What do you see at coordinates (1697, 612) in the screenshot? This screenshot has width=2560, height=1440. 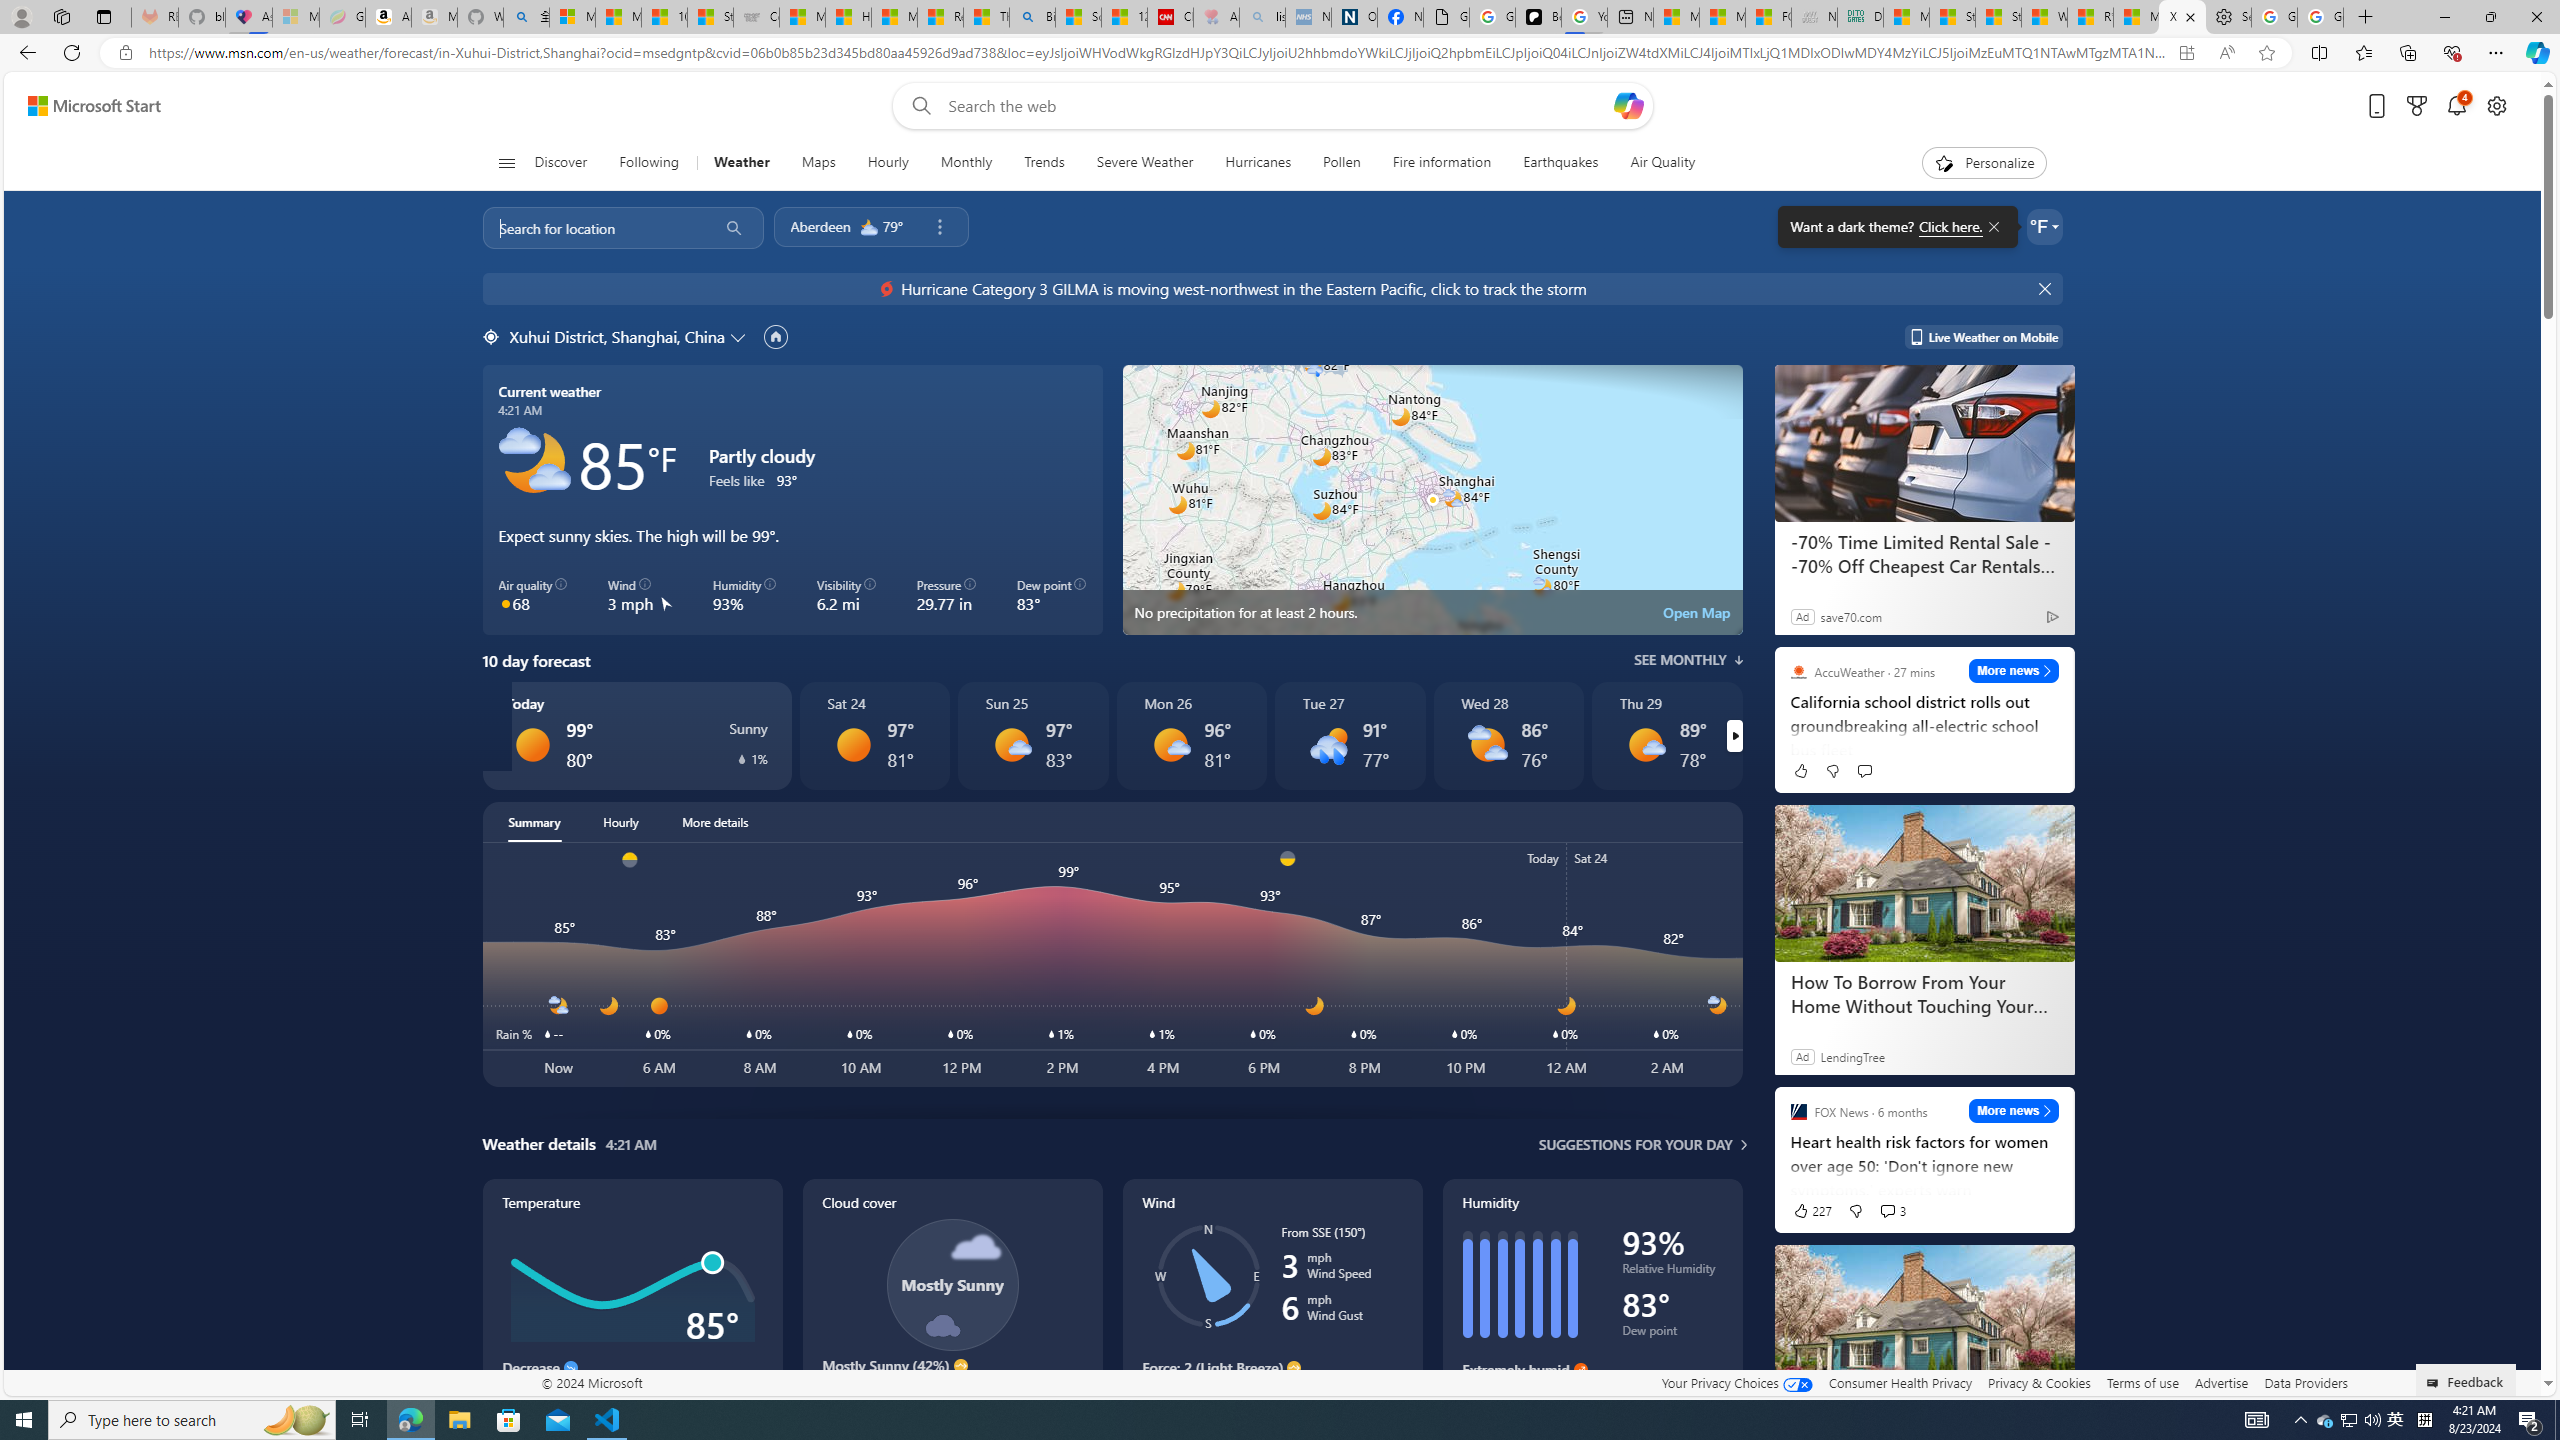 I see `Open Map` at bounding box center [1697, 612].